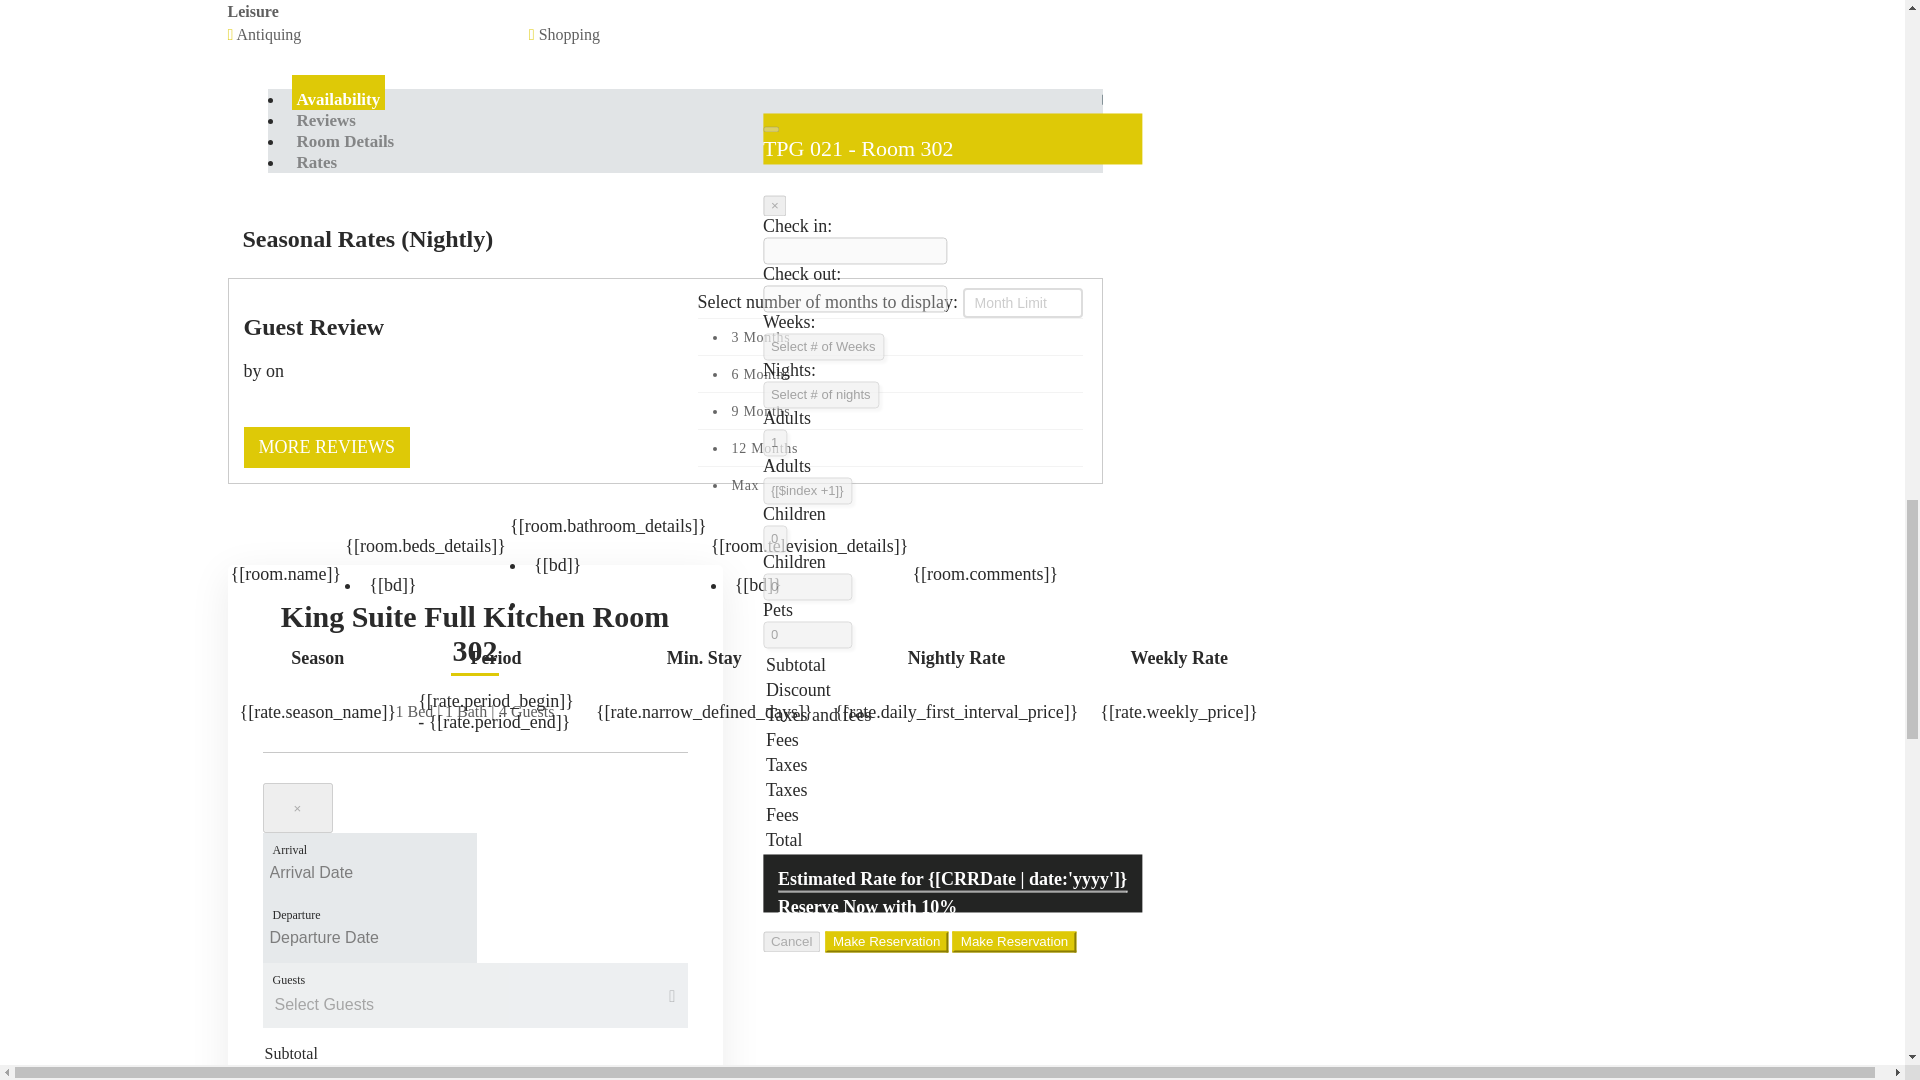  What do you see at coordinates (326, 446) in the screenshot?
I see `MORE REVIEWS` at bounding box center [326, 446].